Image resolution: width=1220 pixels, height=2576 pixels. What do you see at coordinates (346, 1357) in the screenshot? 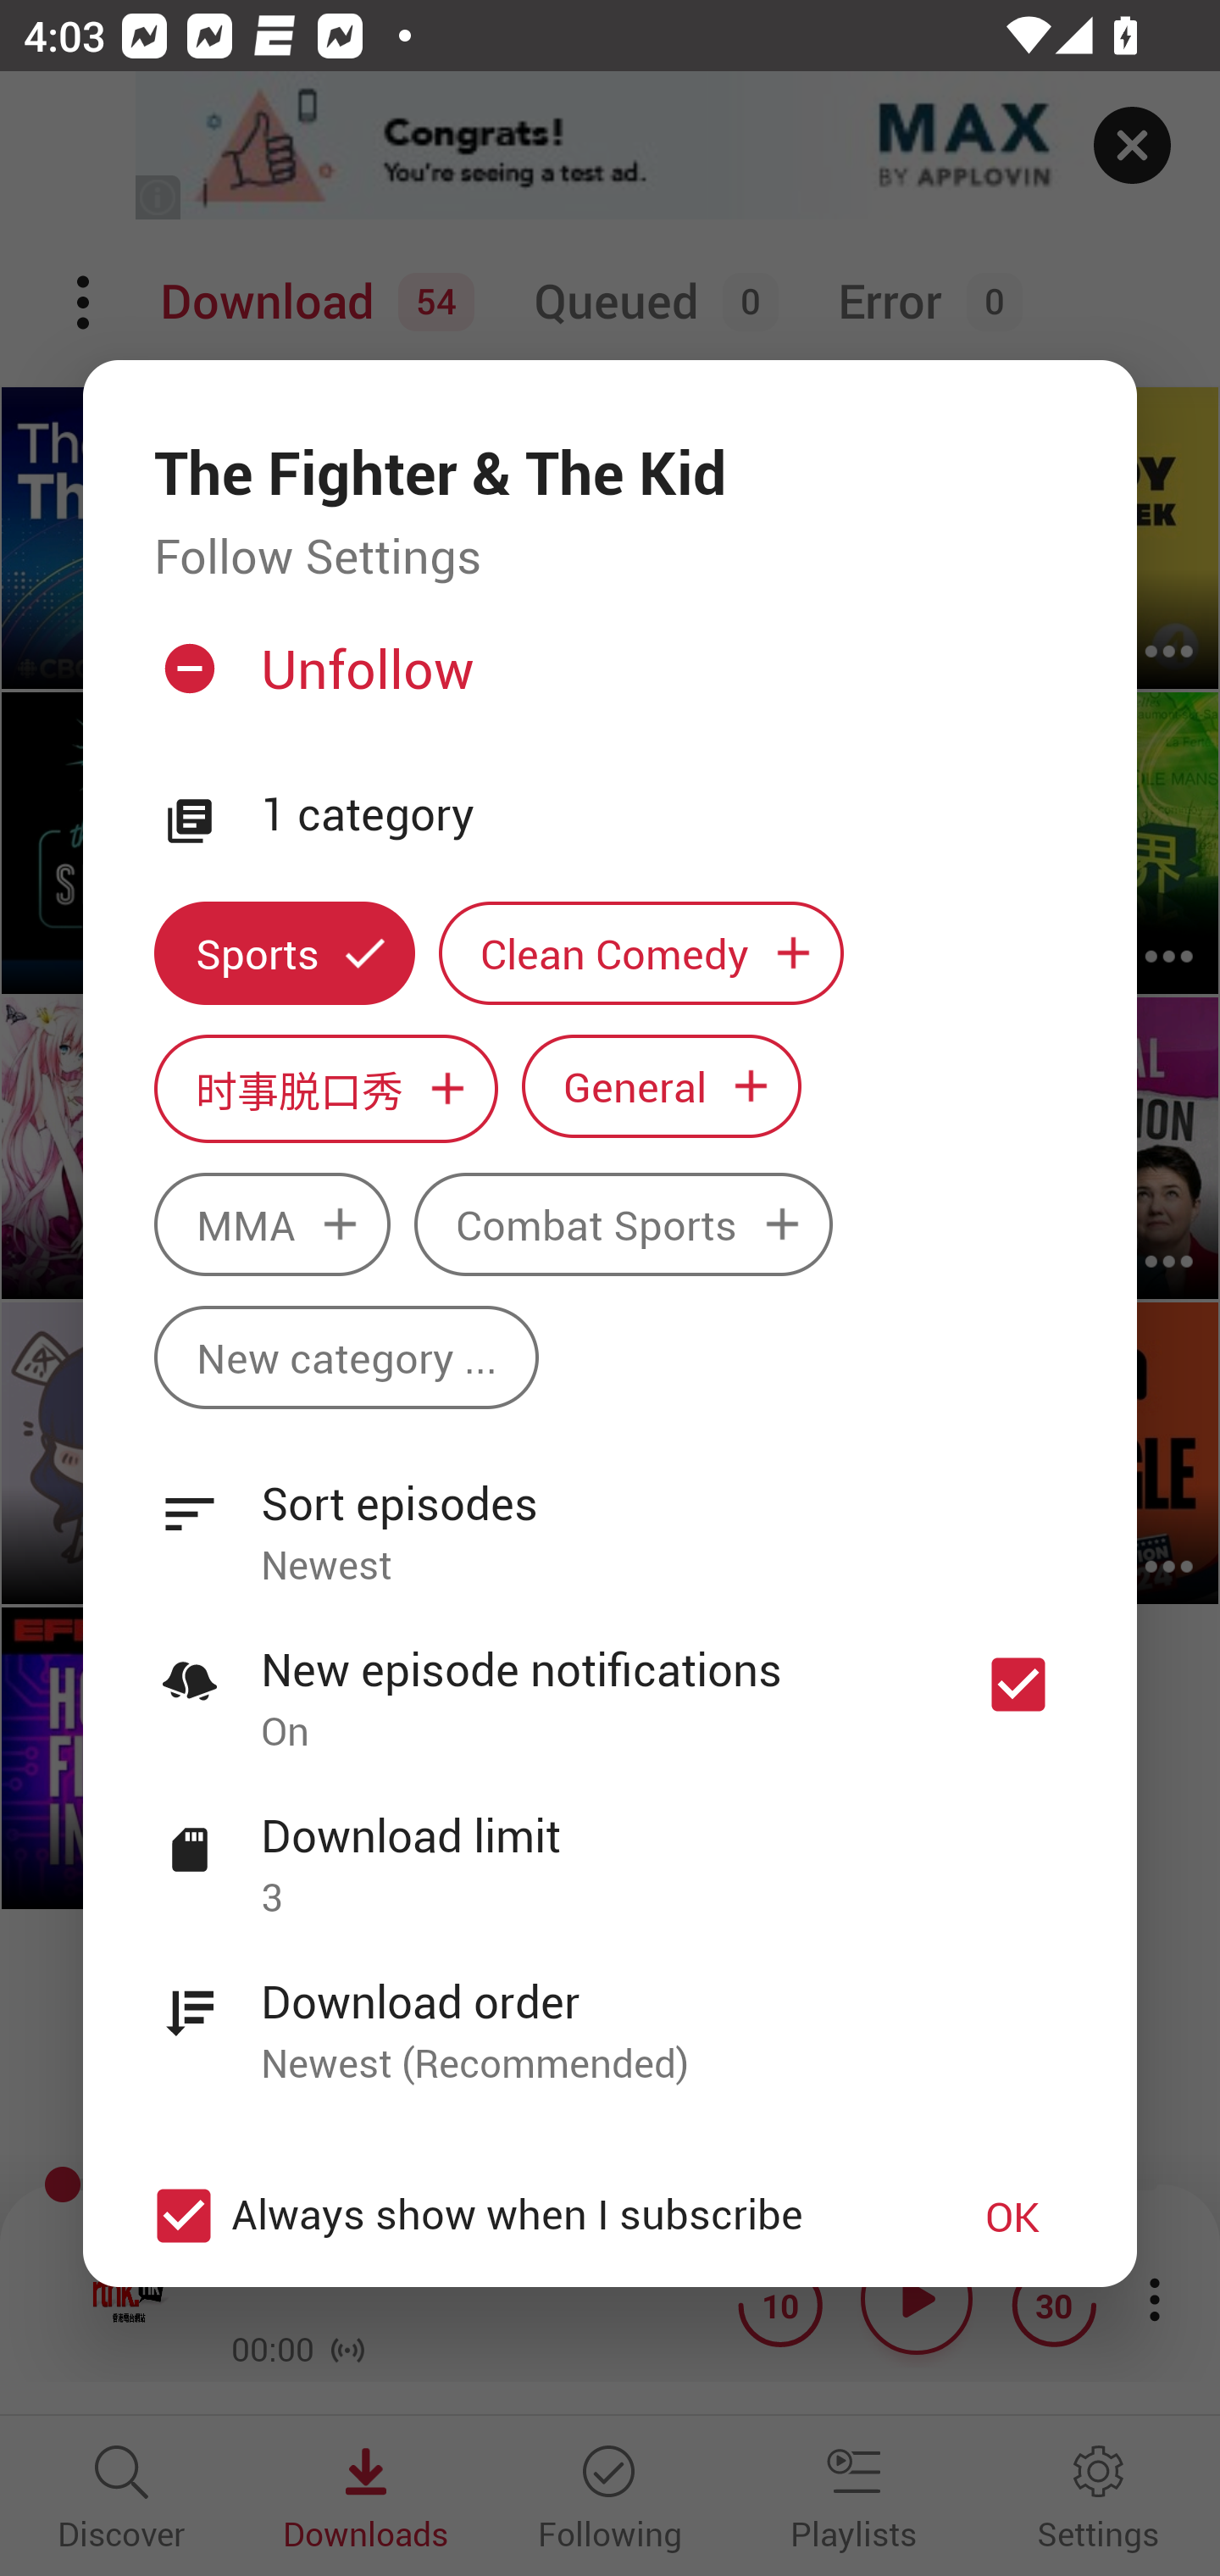
I see `New category ...` at bounding box center [346, 1357].